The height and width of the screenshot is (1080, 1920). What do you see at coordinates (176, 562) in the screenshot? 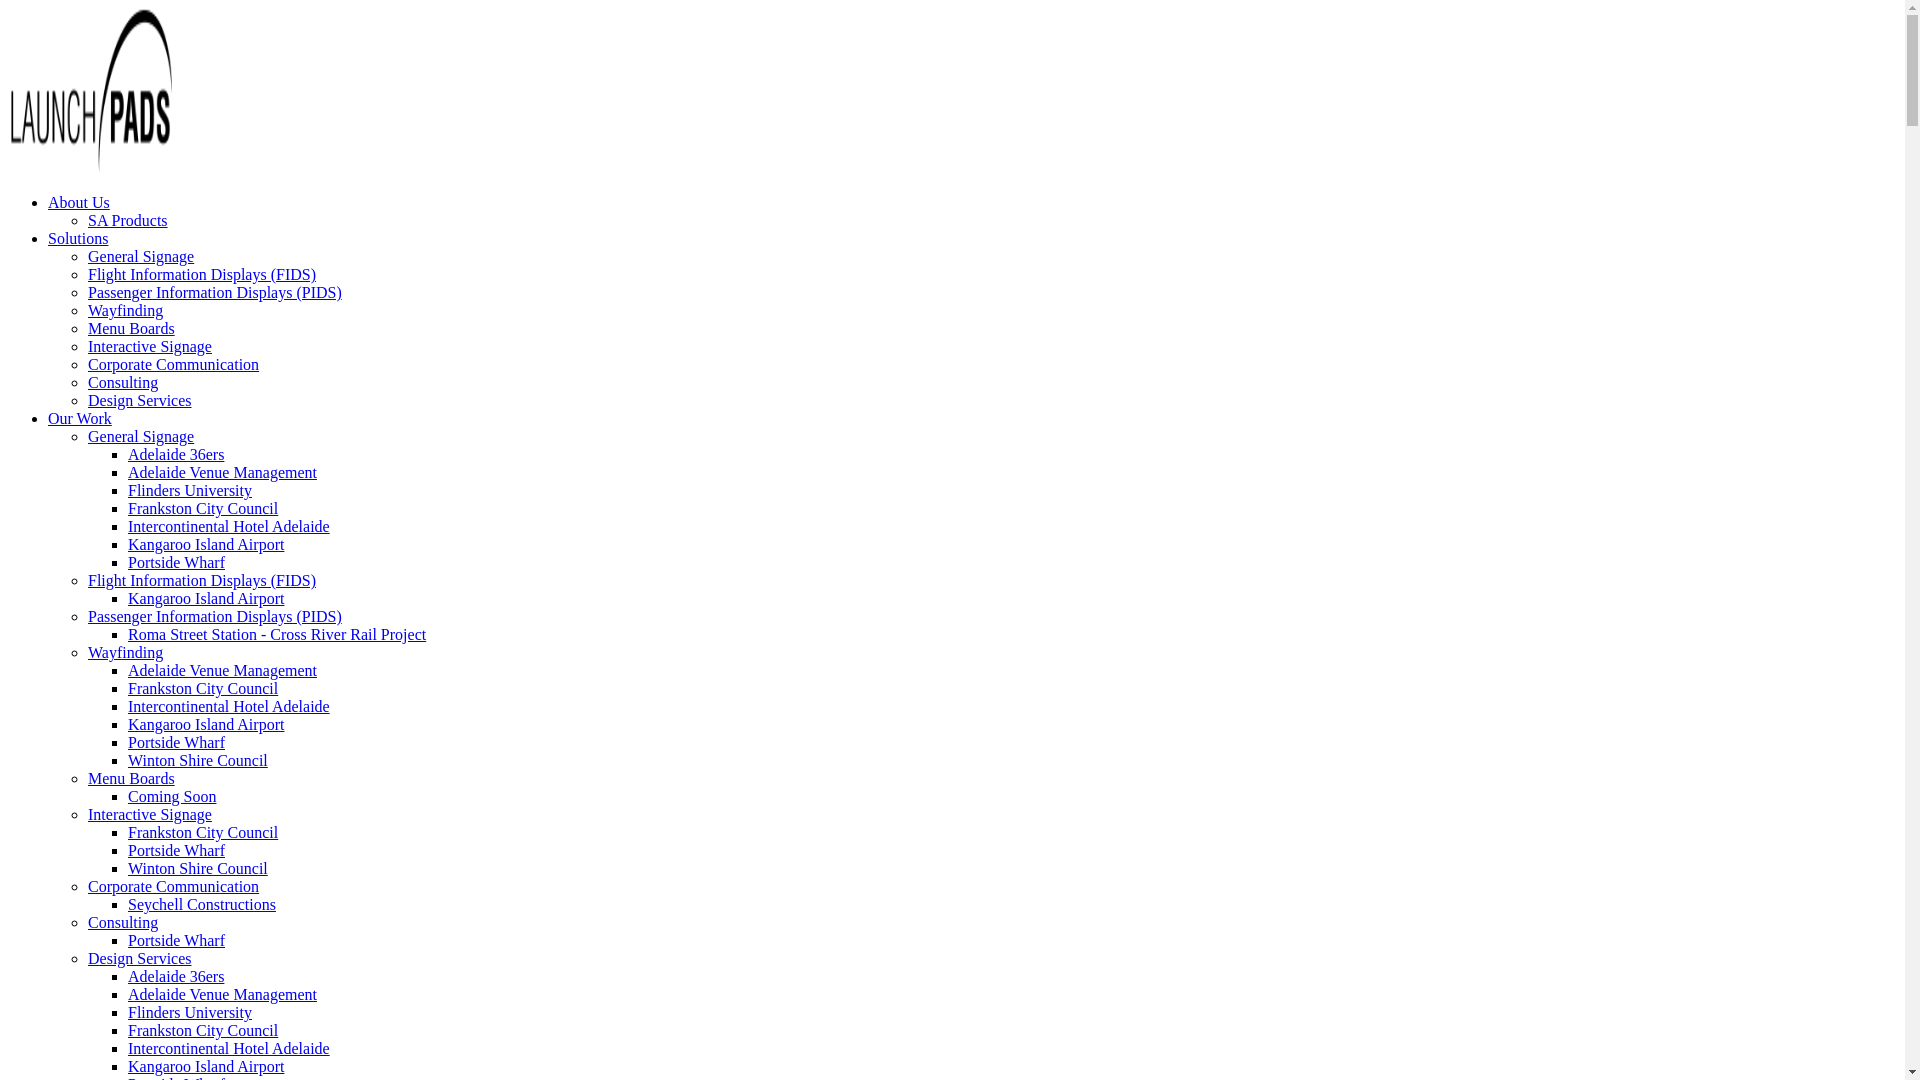
I see `Portside Wharf` at bounding box center [176, 562].